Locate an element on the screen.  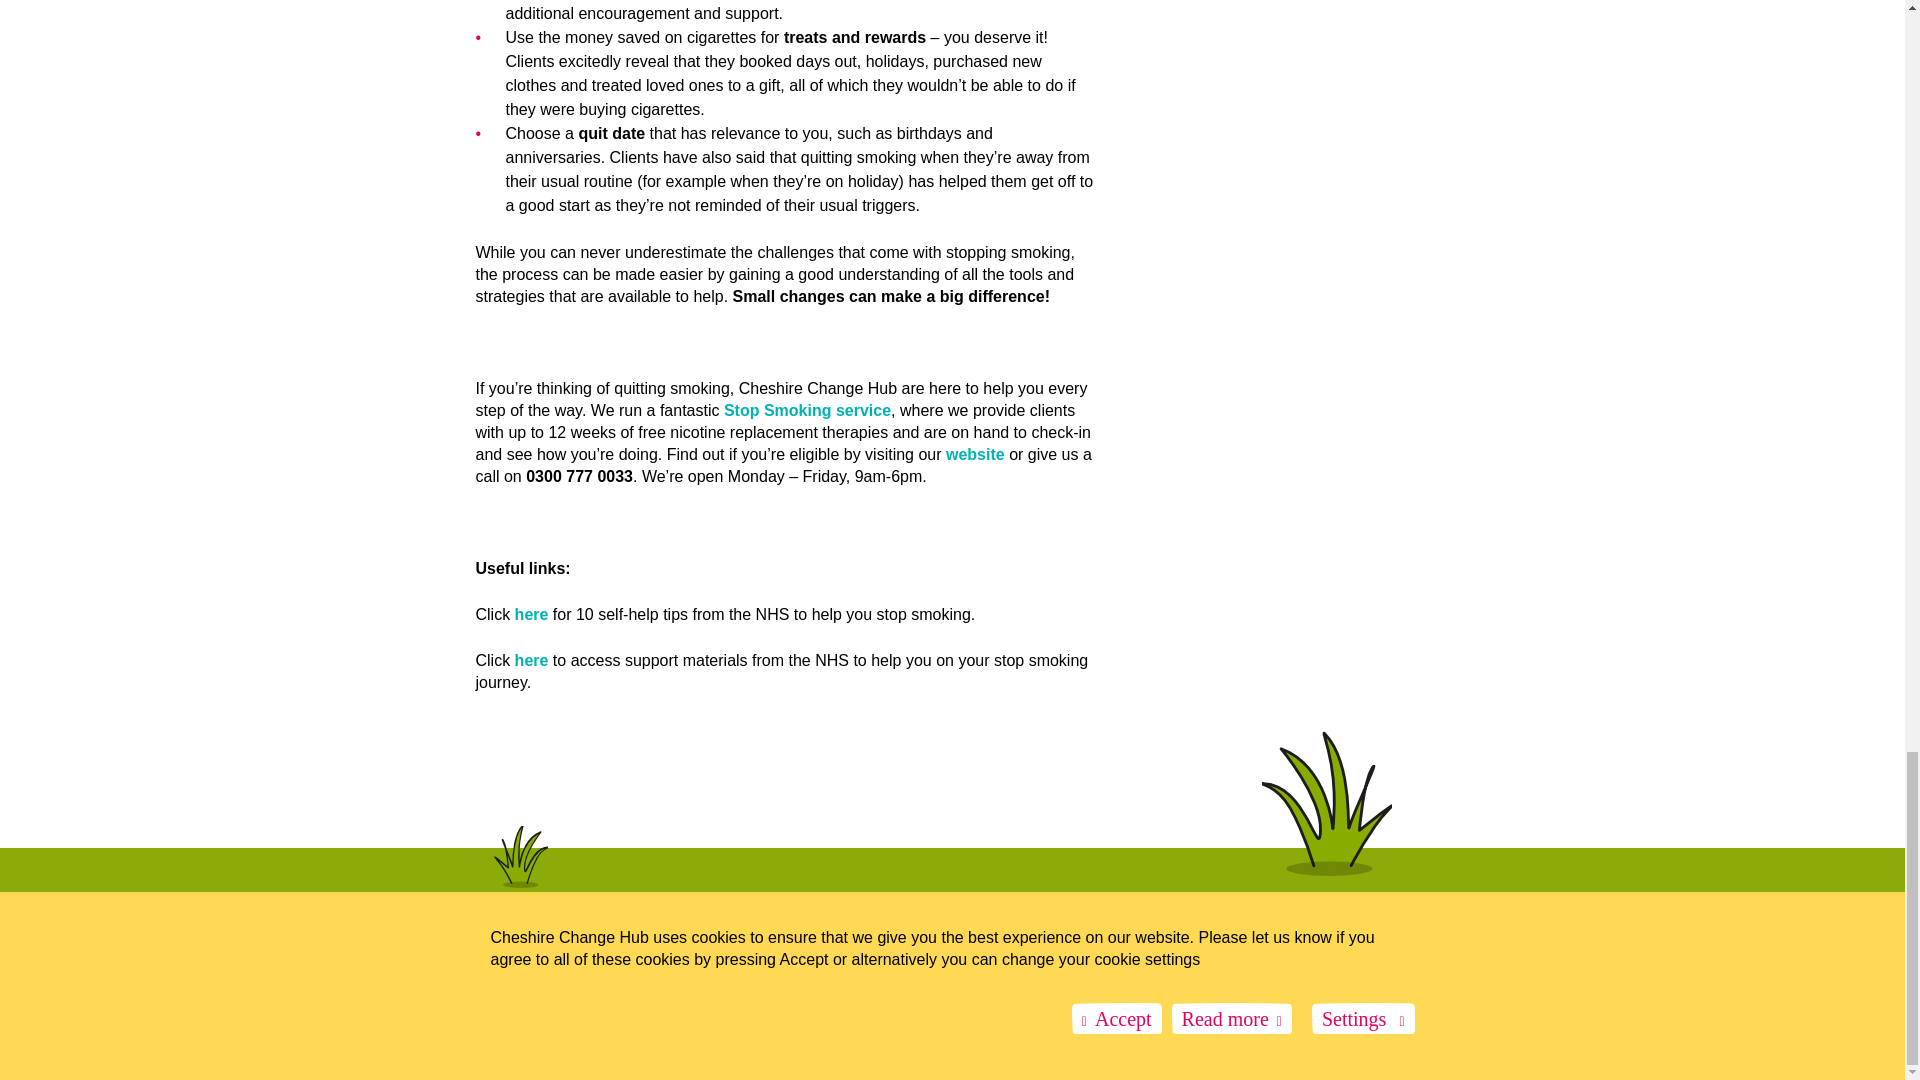
Website terms of use is located at coordinates (588, 978).